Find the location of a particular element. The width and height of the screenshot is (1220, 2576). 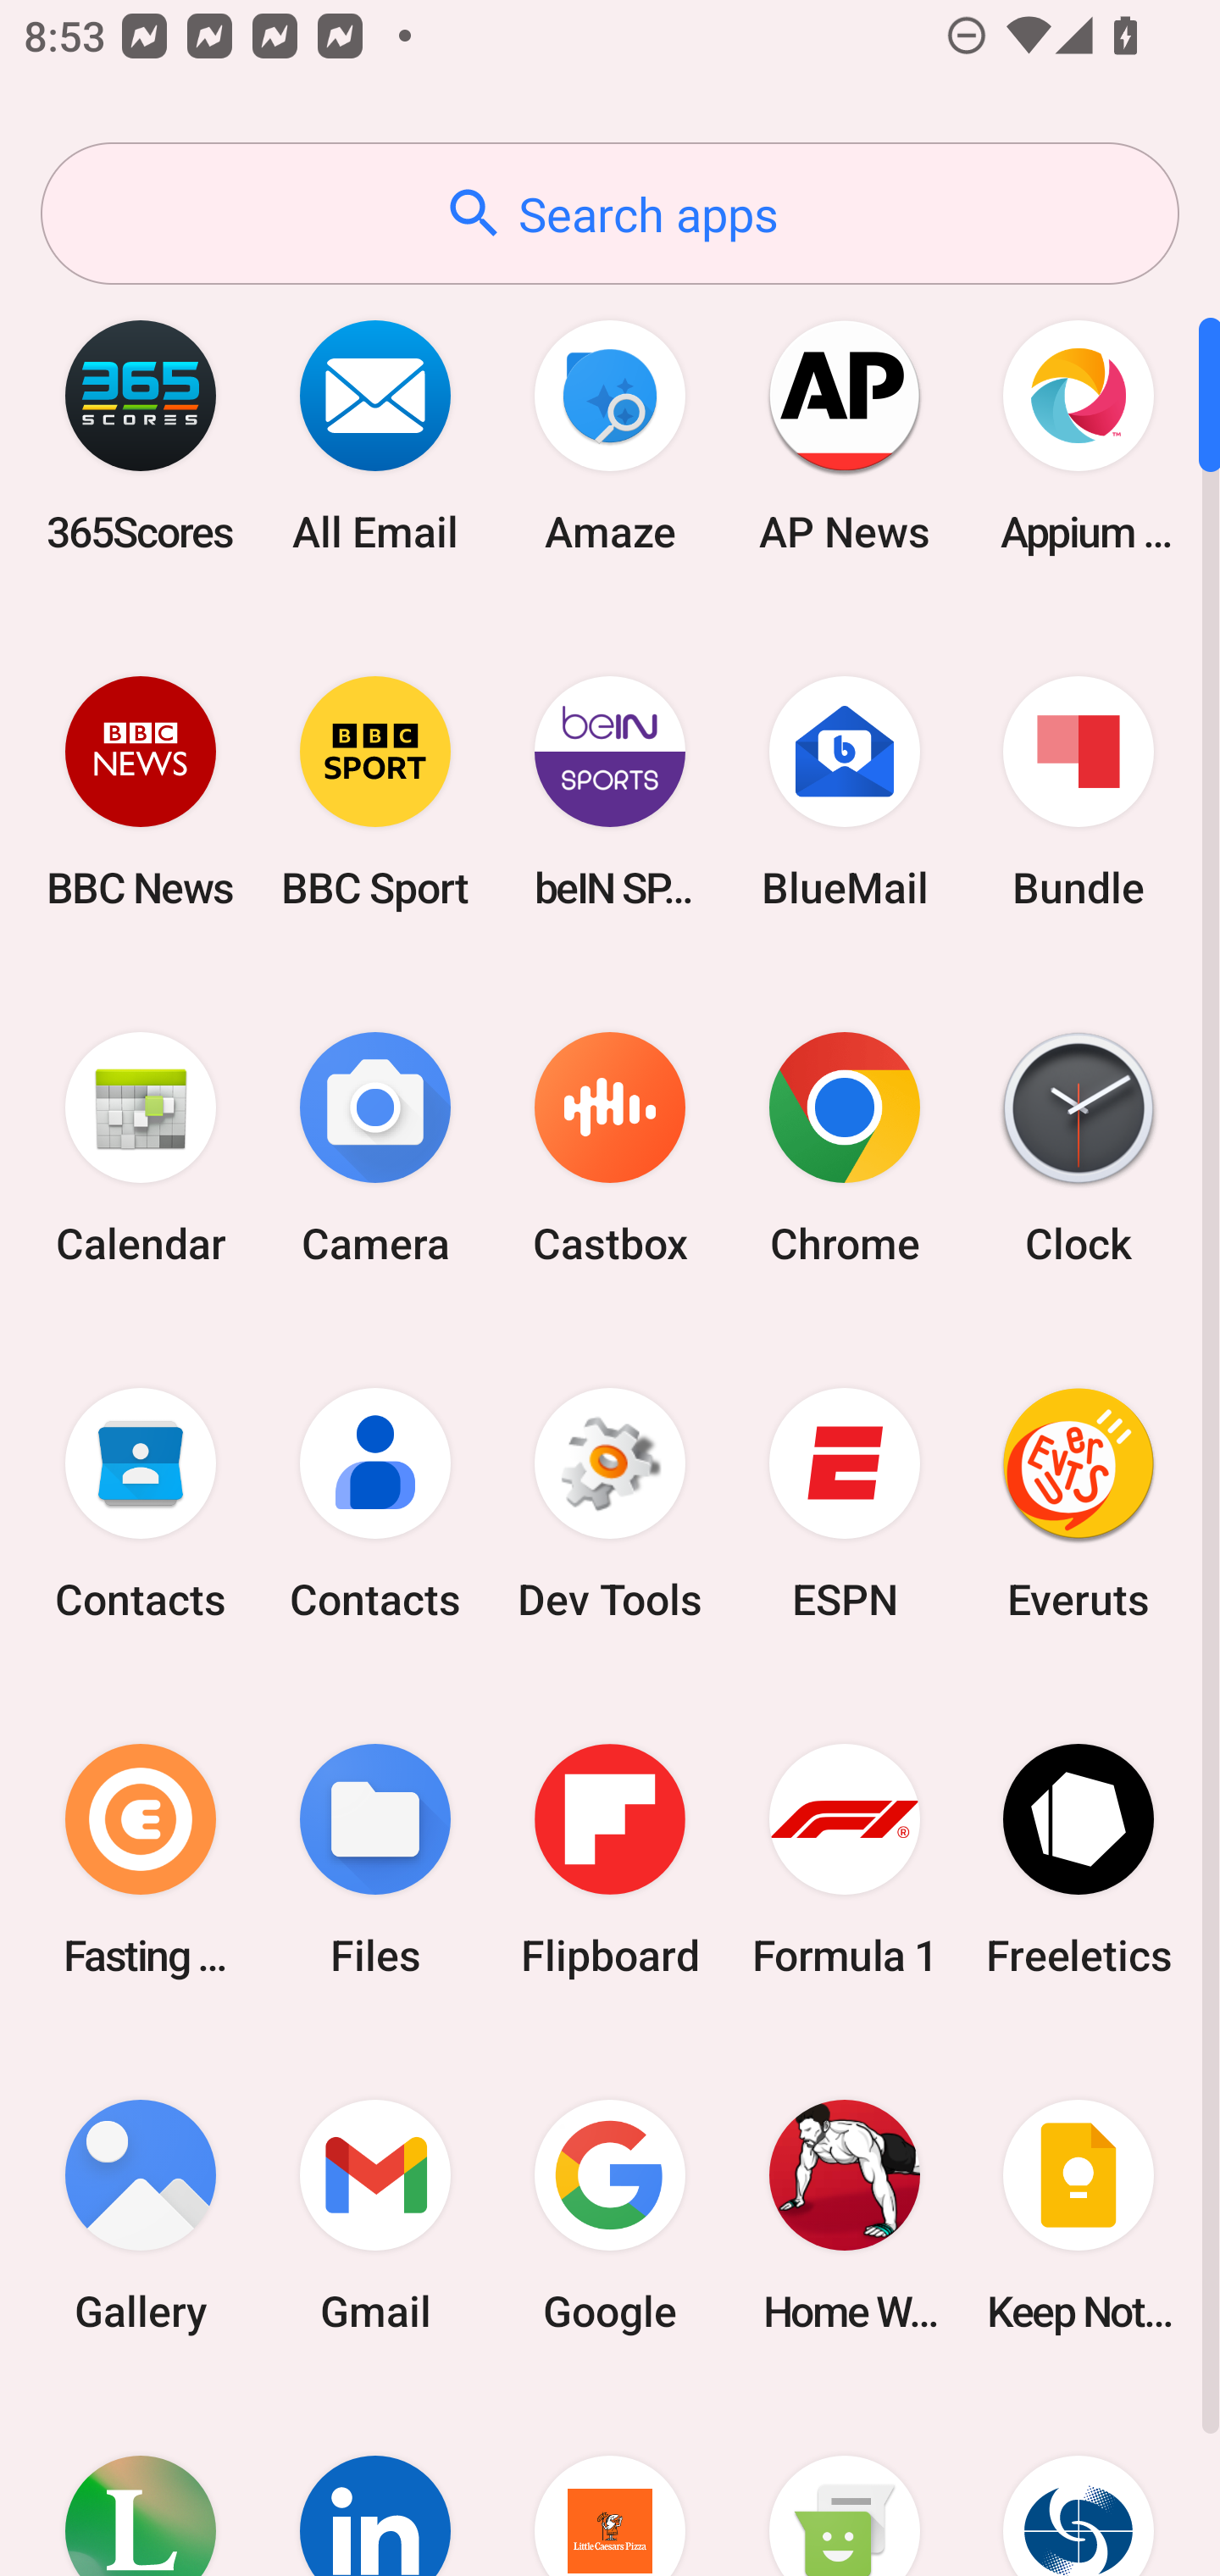

Calendar is located at coordinates (141, 1149).